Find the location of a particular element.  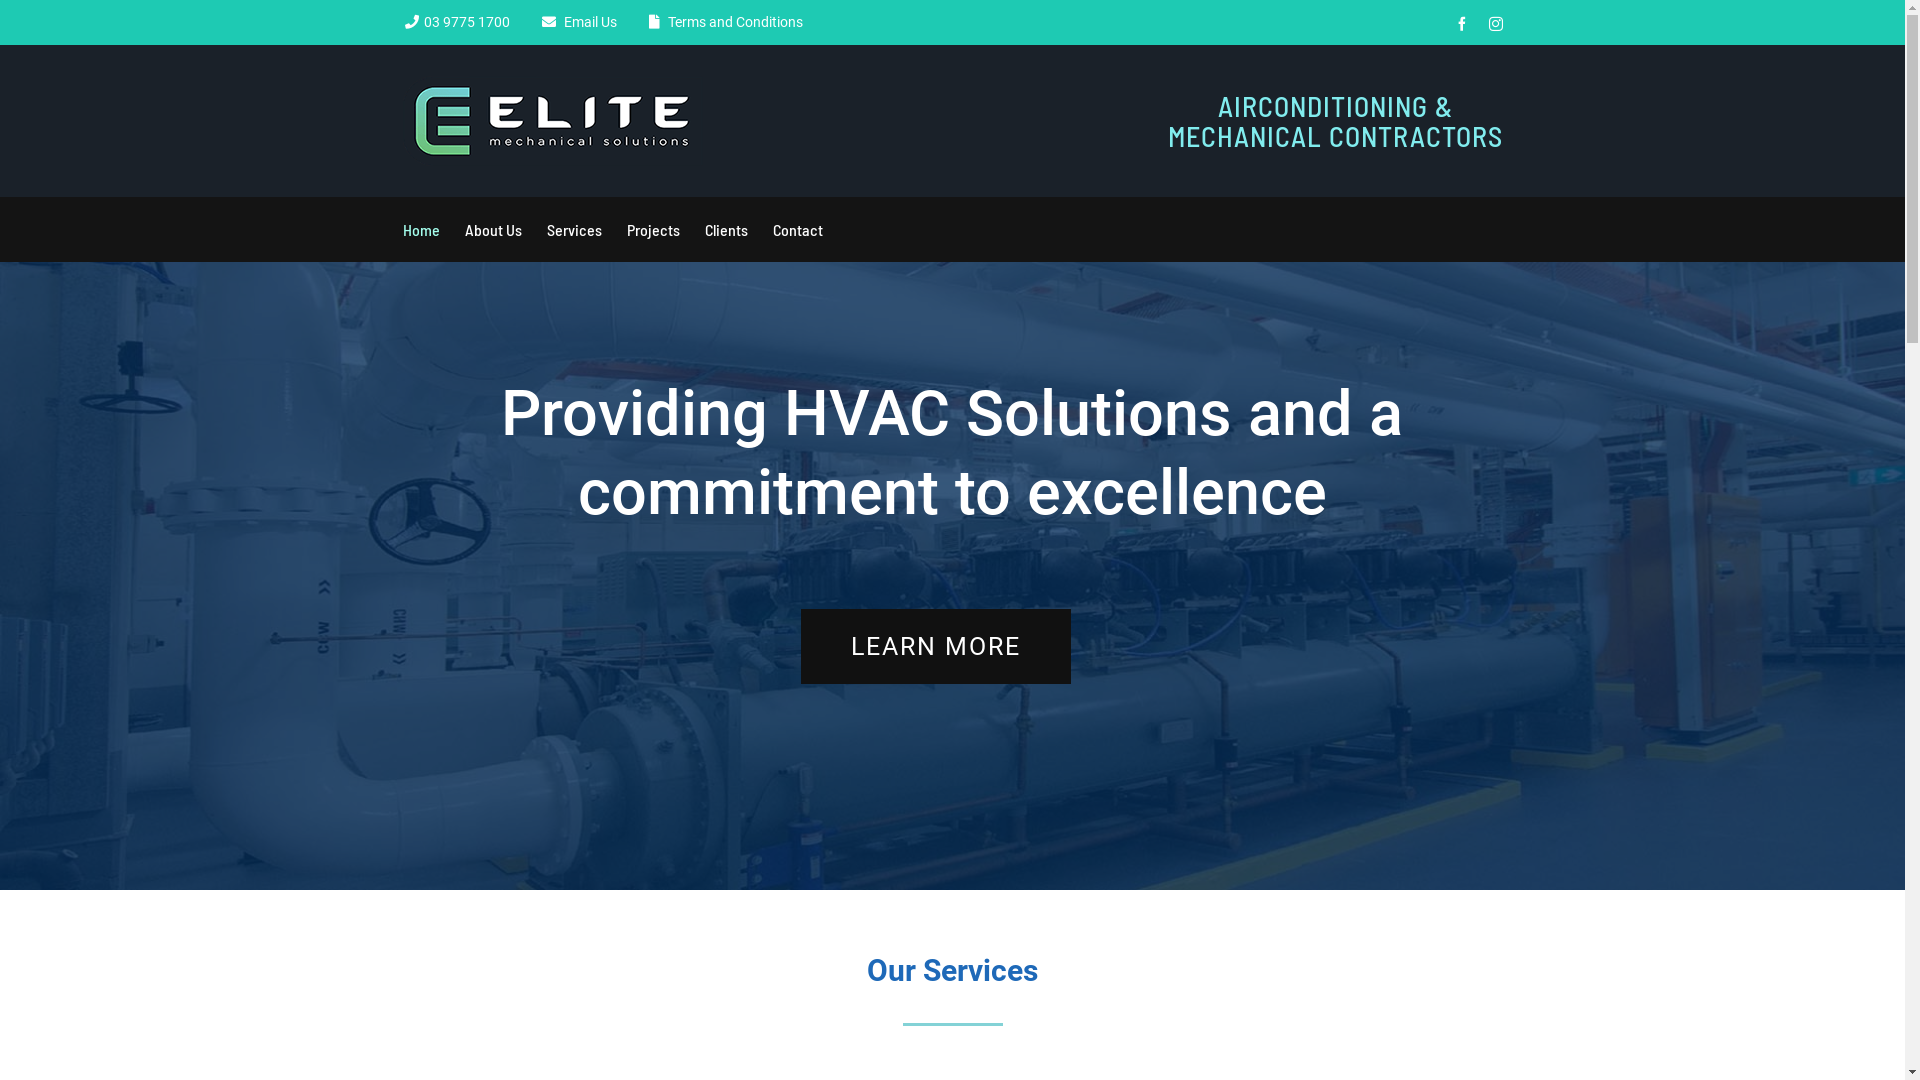

Clients is located at coordinates (726, 230).